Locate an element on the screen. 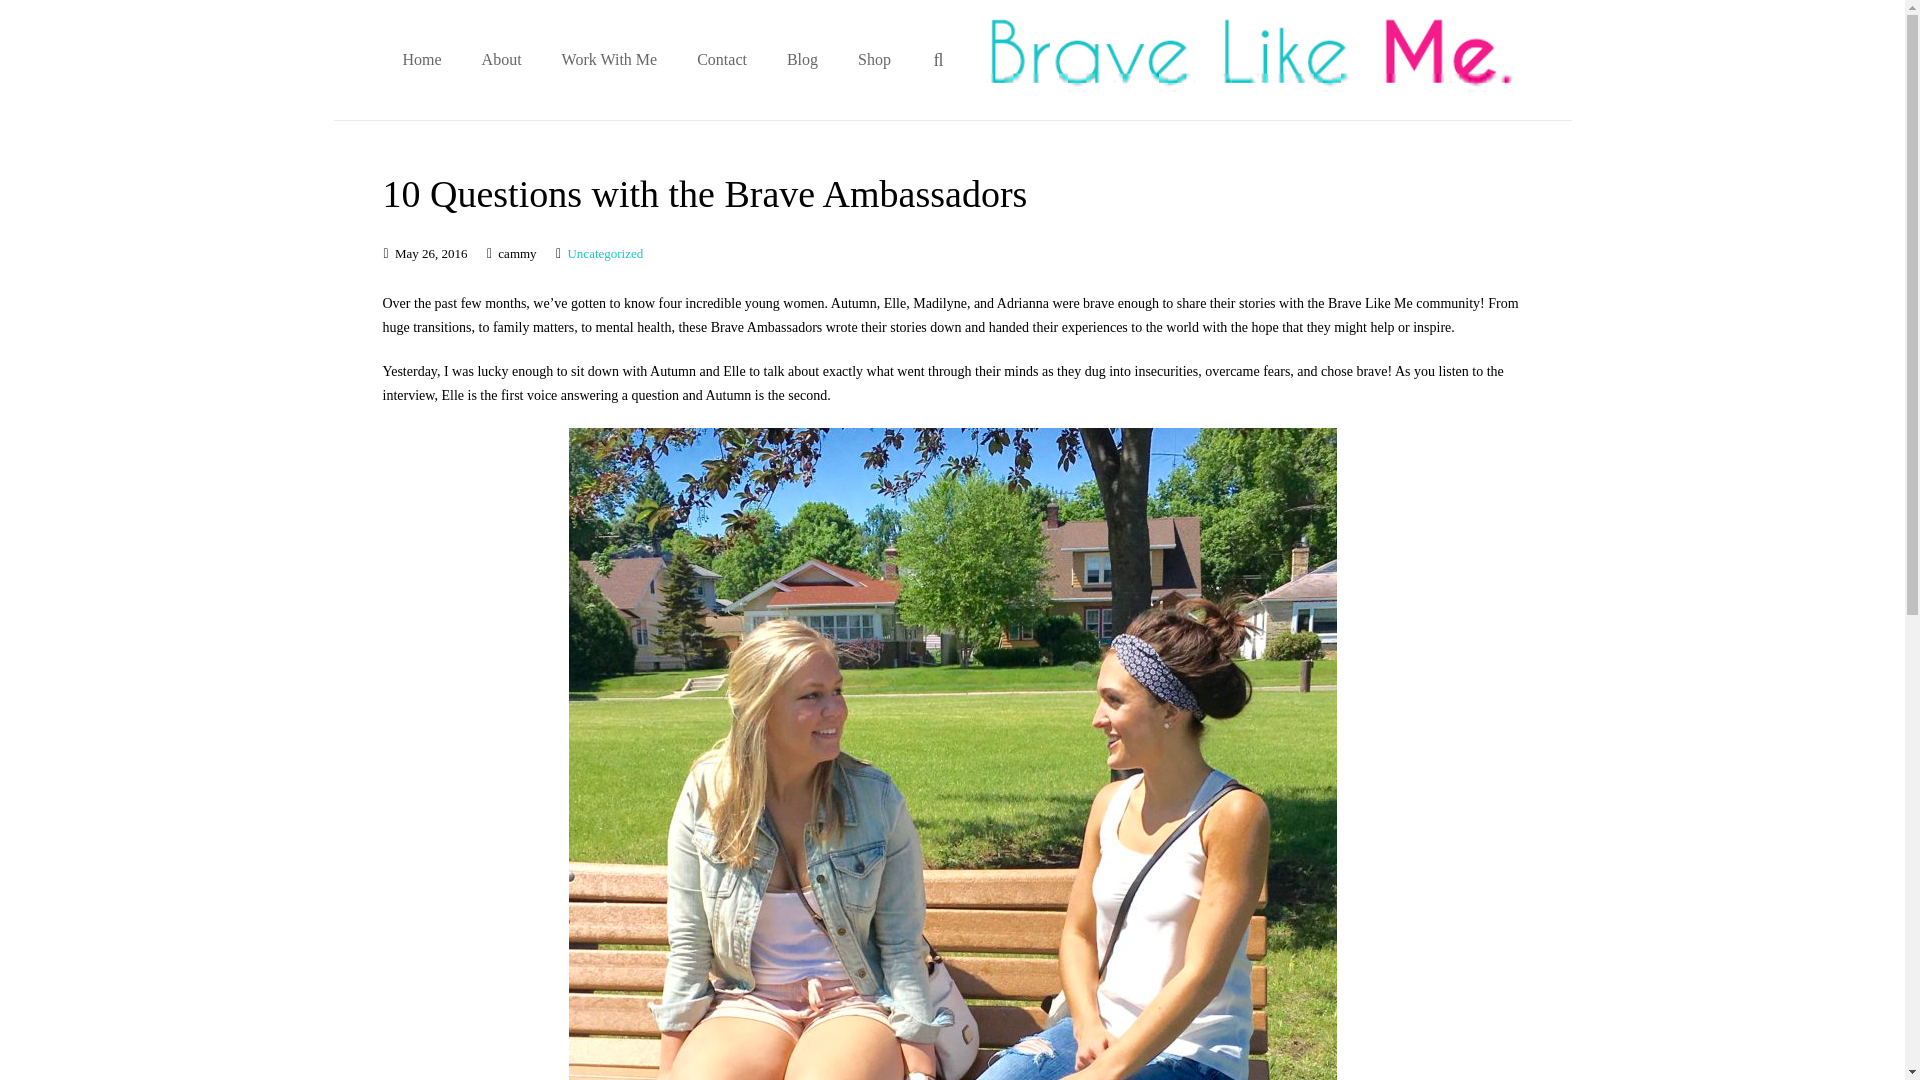 The height and width of the screenshot is (1080, 1920). Uncategorized is located at coordinates (604, 254).